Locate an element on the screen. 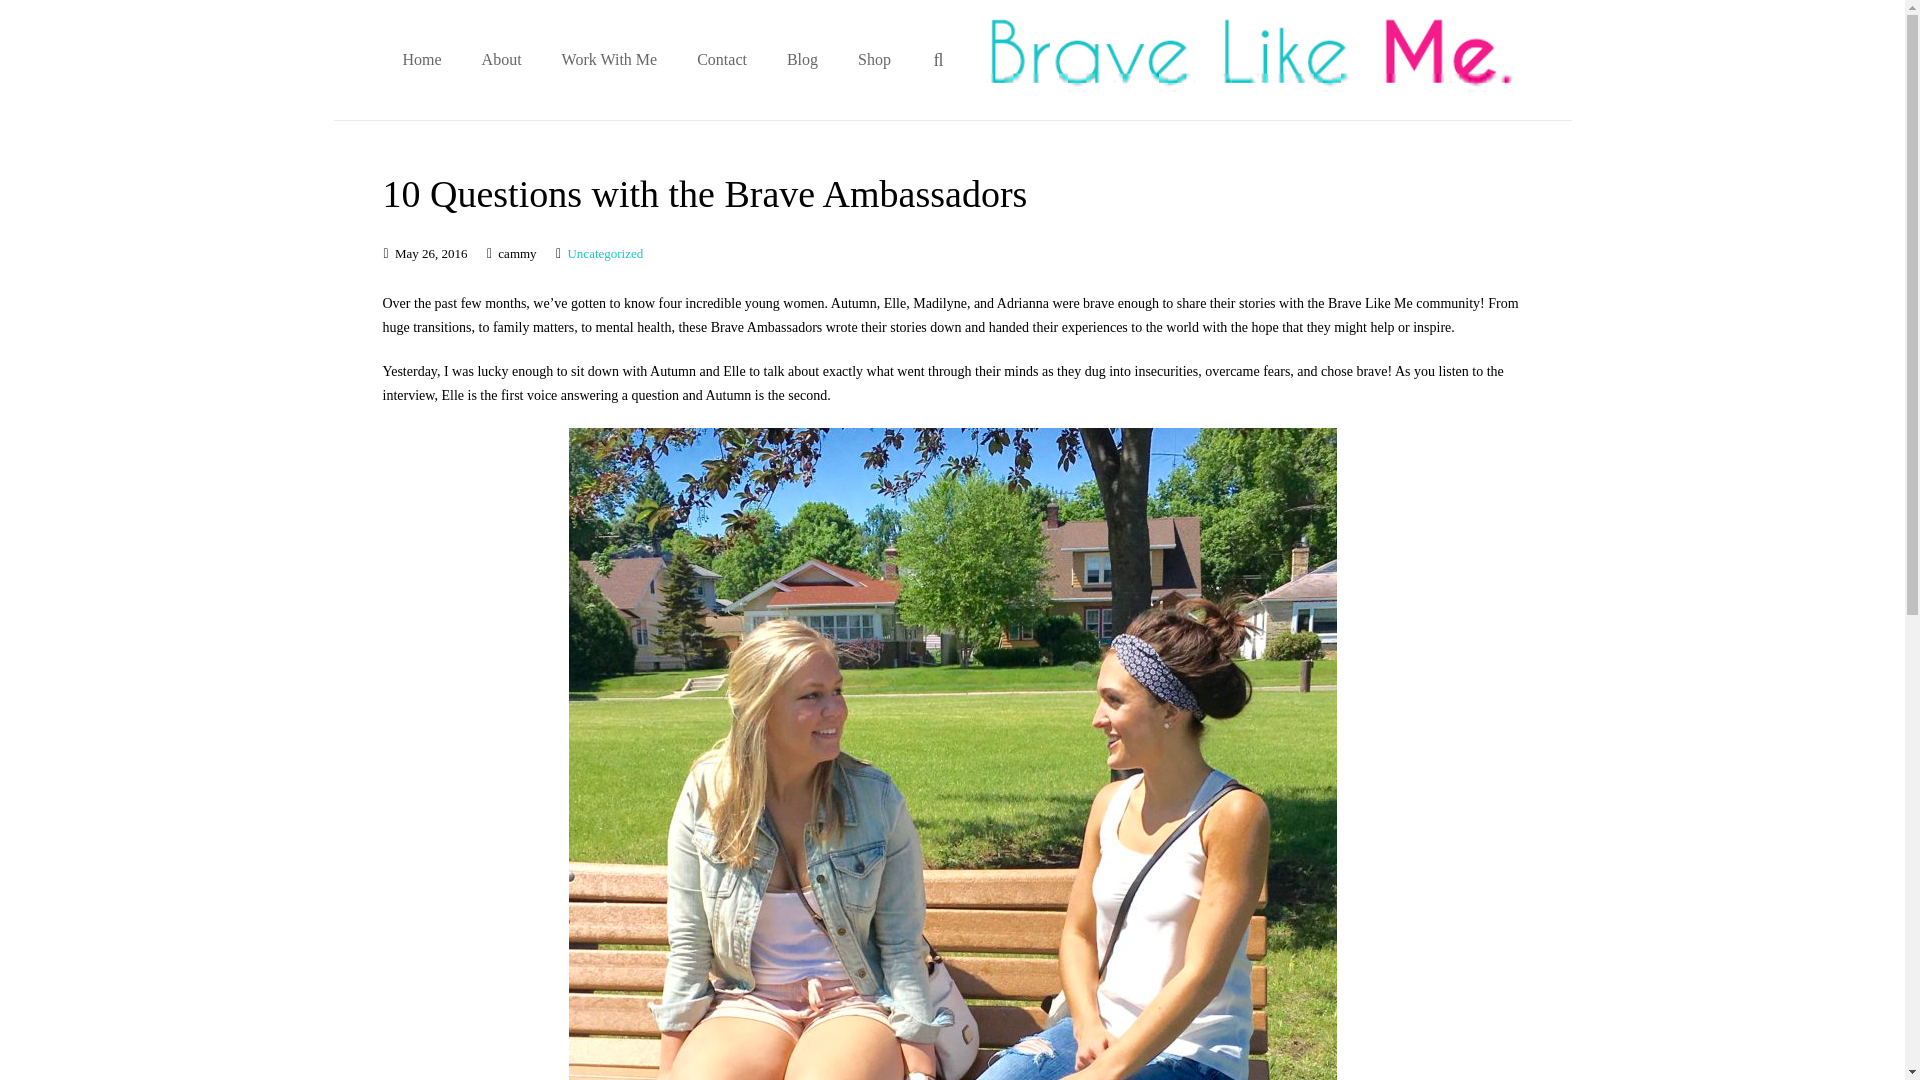 The height and width of the screenshot is (1080, 1920). Uncategorized is located at coordinates (604, 254).